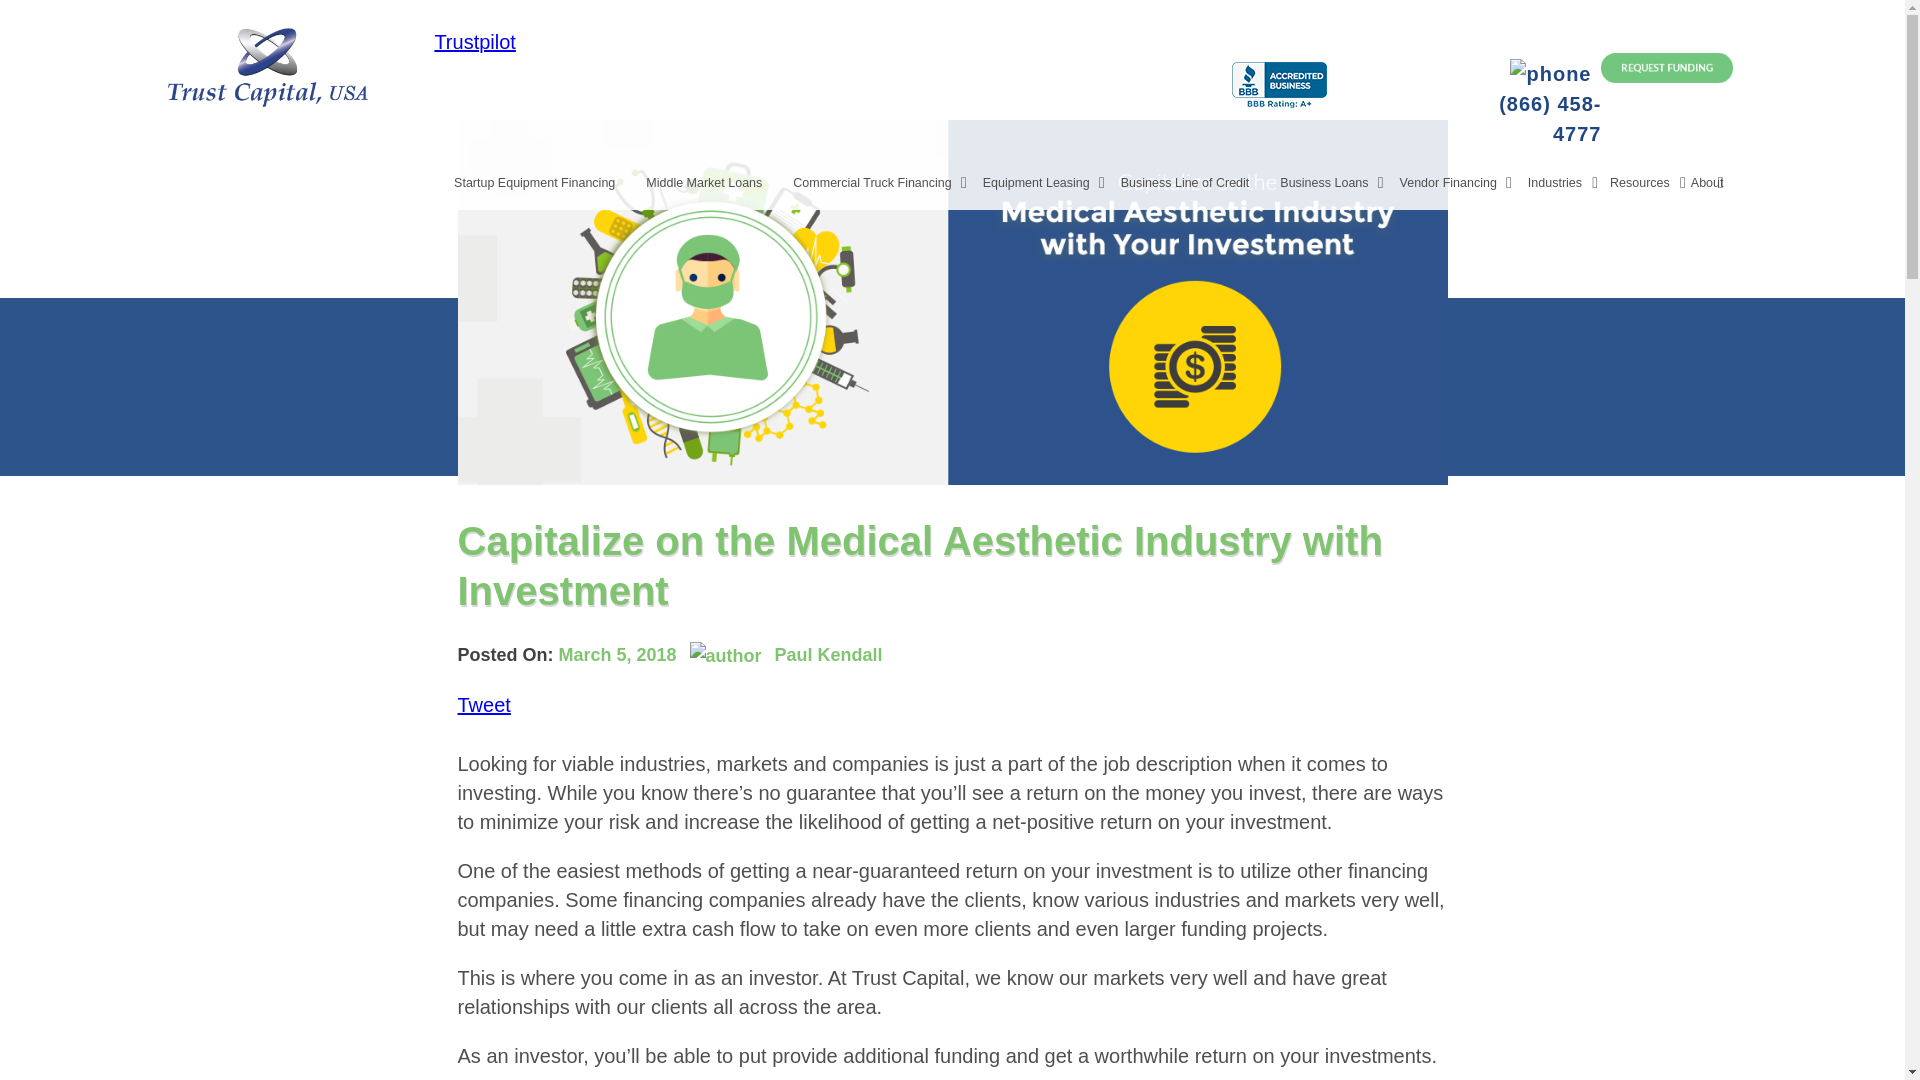 This screenshot has height=1080, width=1920. Describe the element at coordinates (543, 188) in the screenshot. I see `Startup Equipment Financing` at that location.